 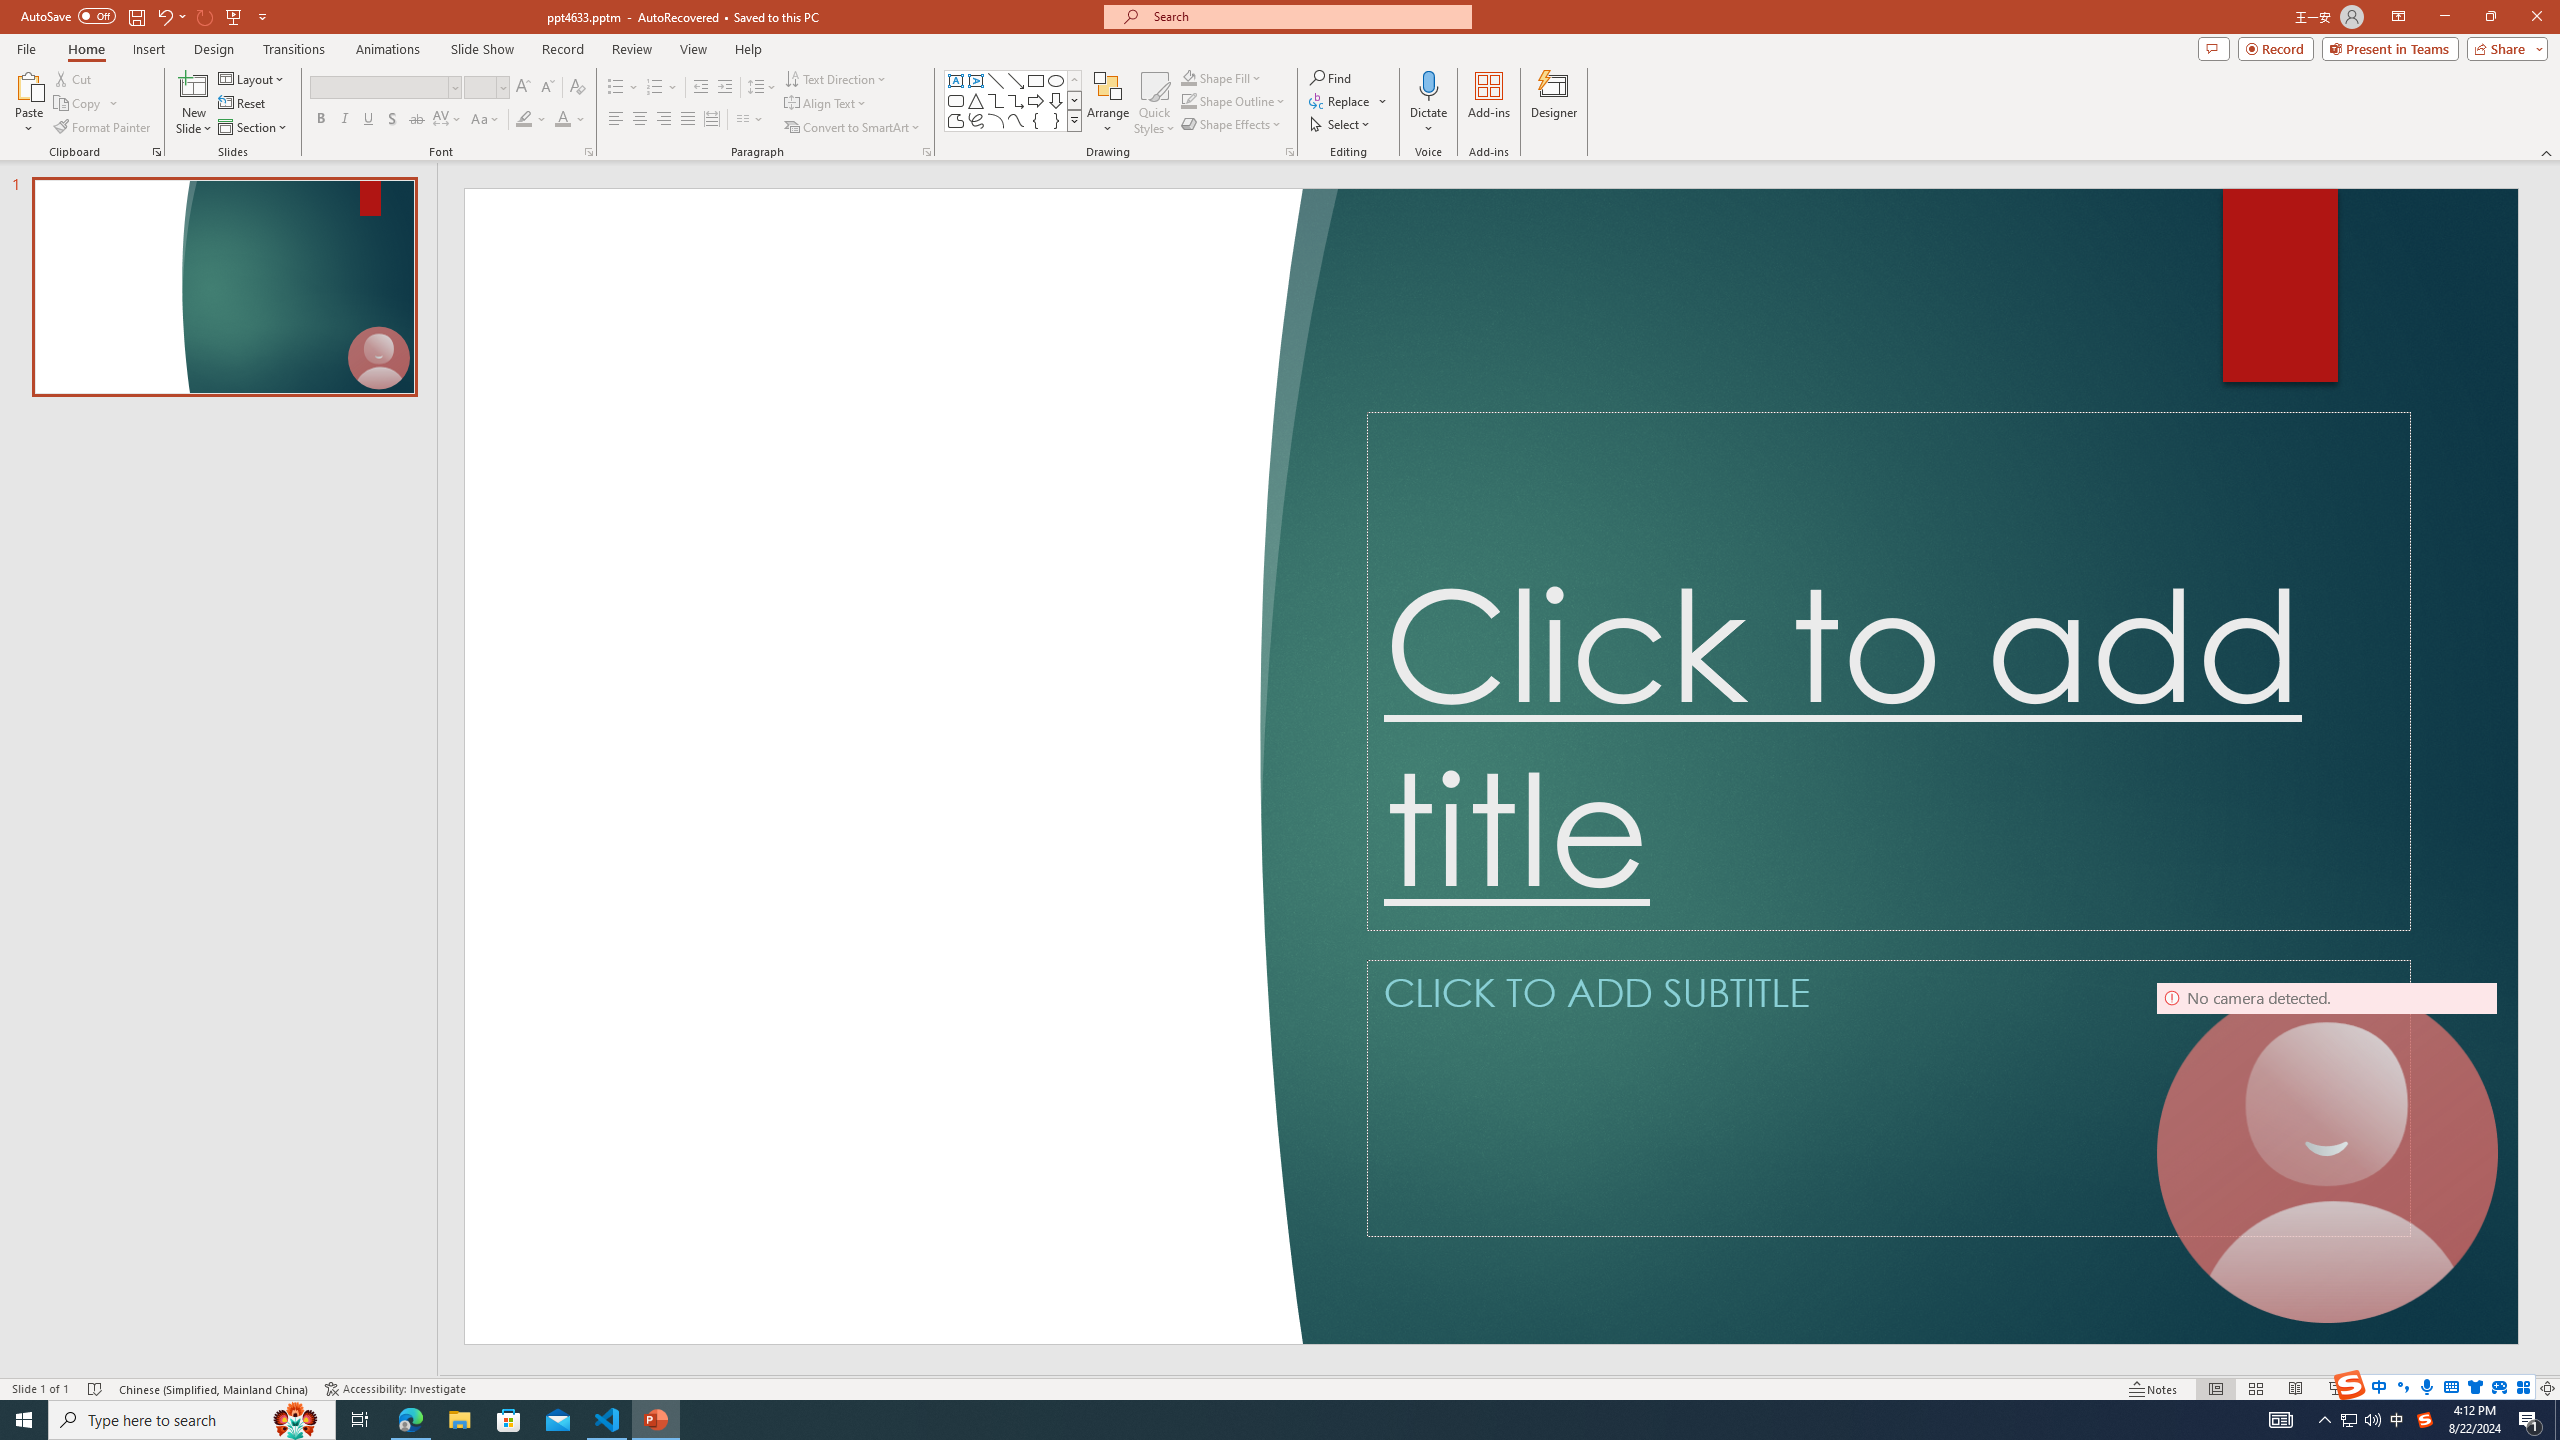 What do you see at coordinates (2514, 1389) in the screenshot?
I see `Zoom 161%` at bounding box center [2514, 1389].